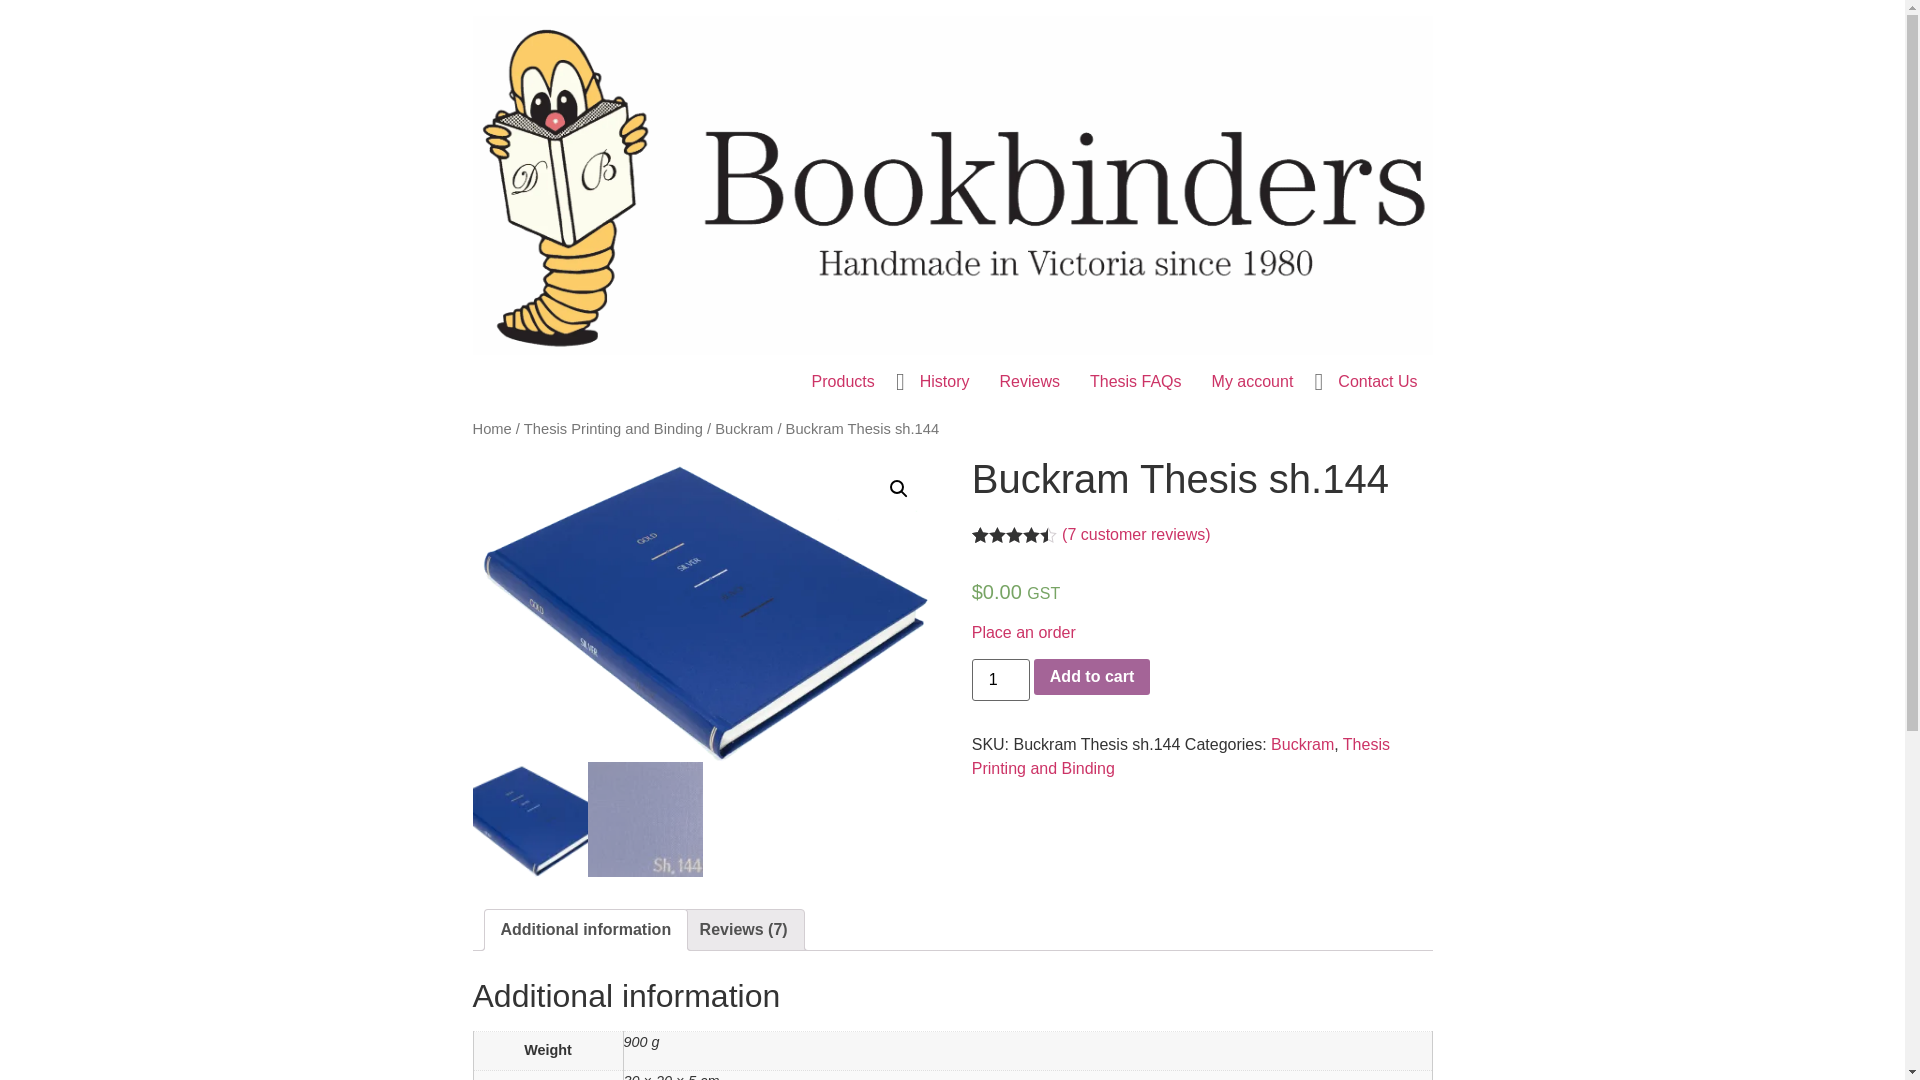  What do you see at coordinates (1136, 382) in the screenshot?
I see `Thesis FAQs` at bounding box center [1136, 382].